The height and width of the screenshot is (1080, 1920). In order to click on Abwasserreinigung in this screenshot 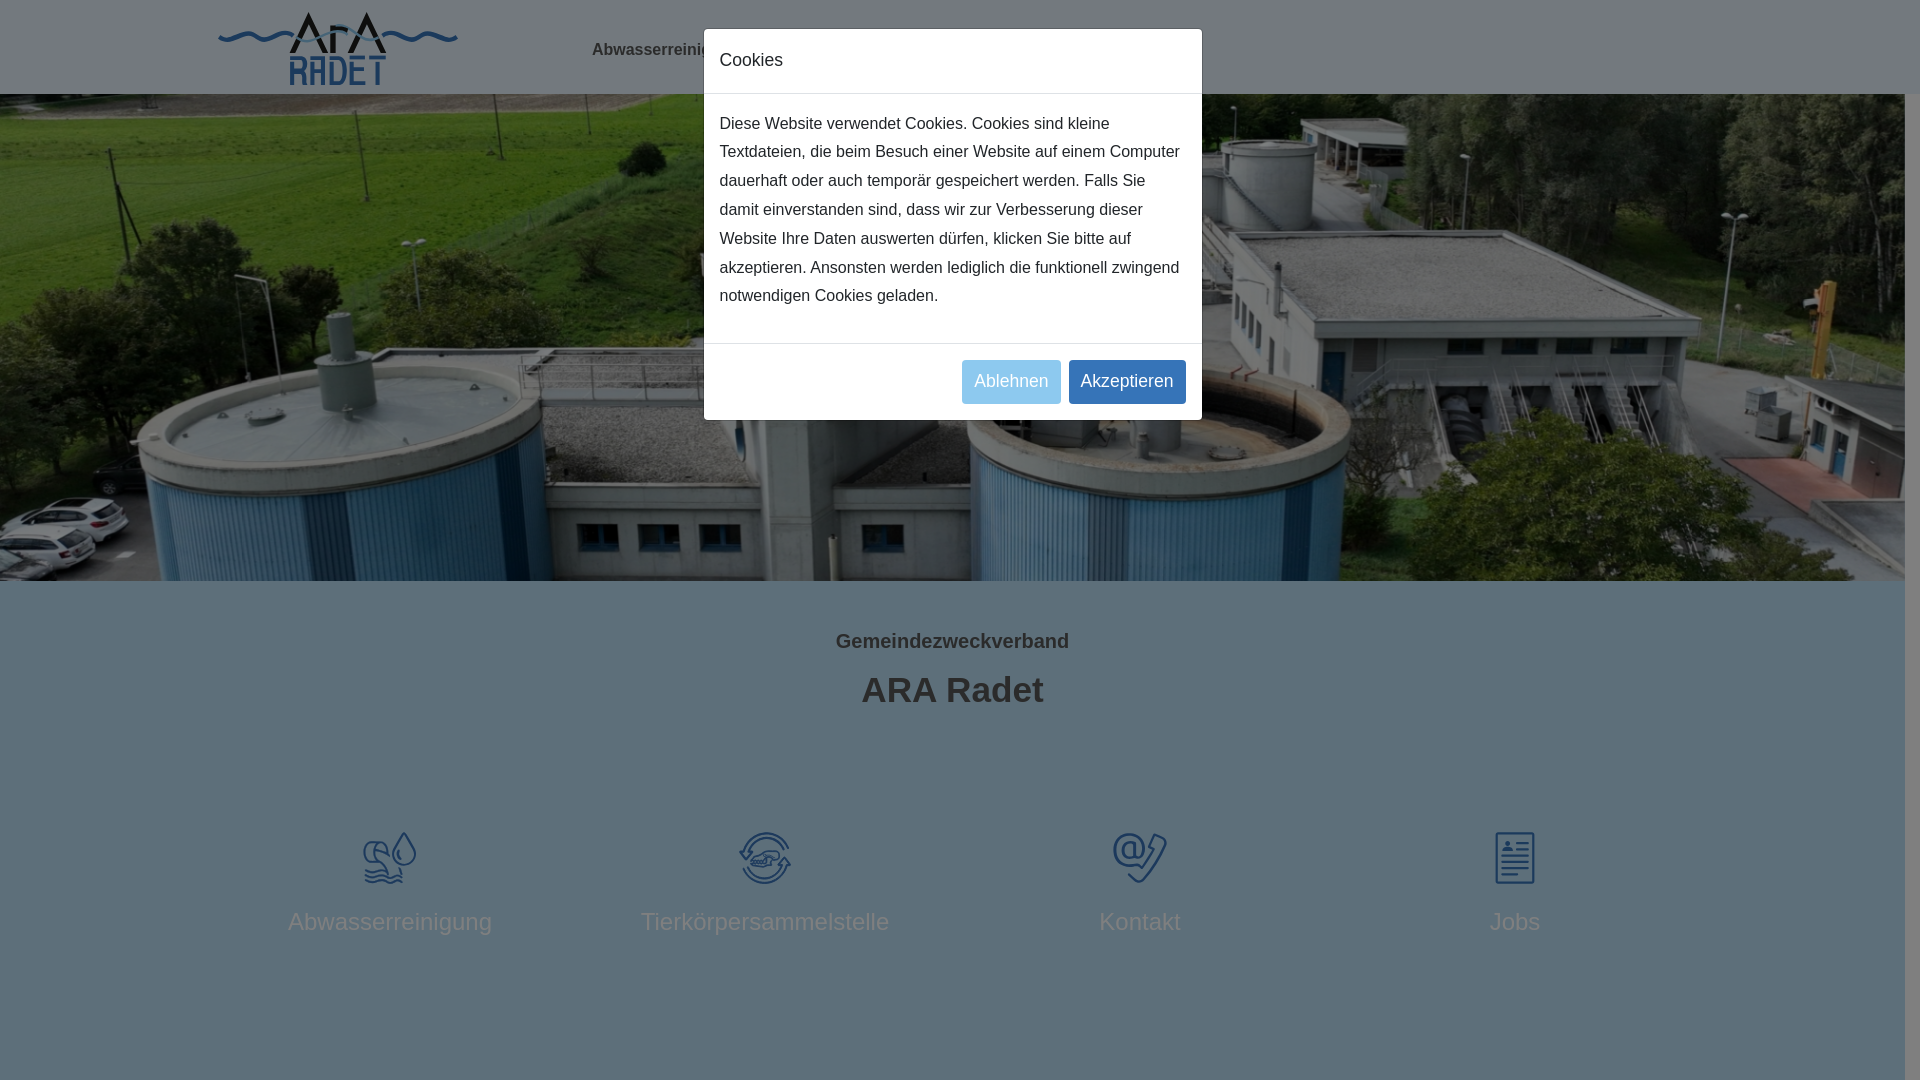, I will do `click(390, 894)`.